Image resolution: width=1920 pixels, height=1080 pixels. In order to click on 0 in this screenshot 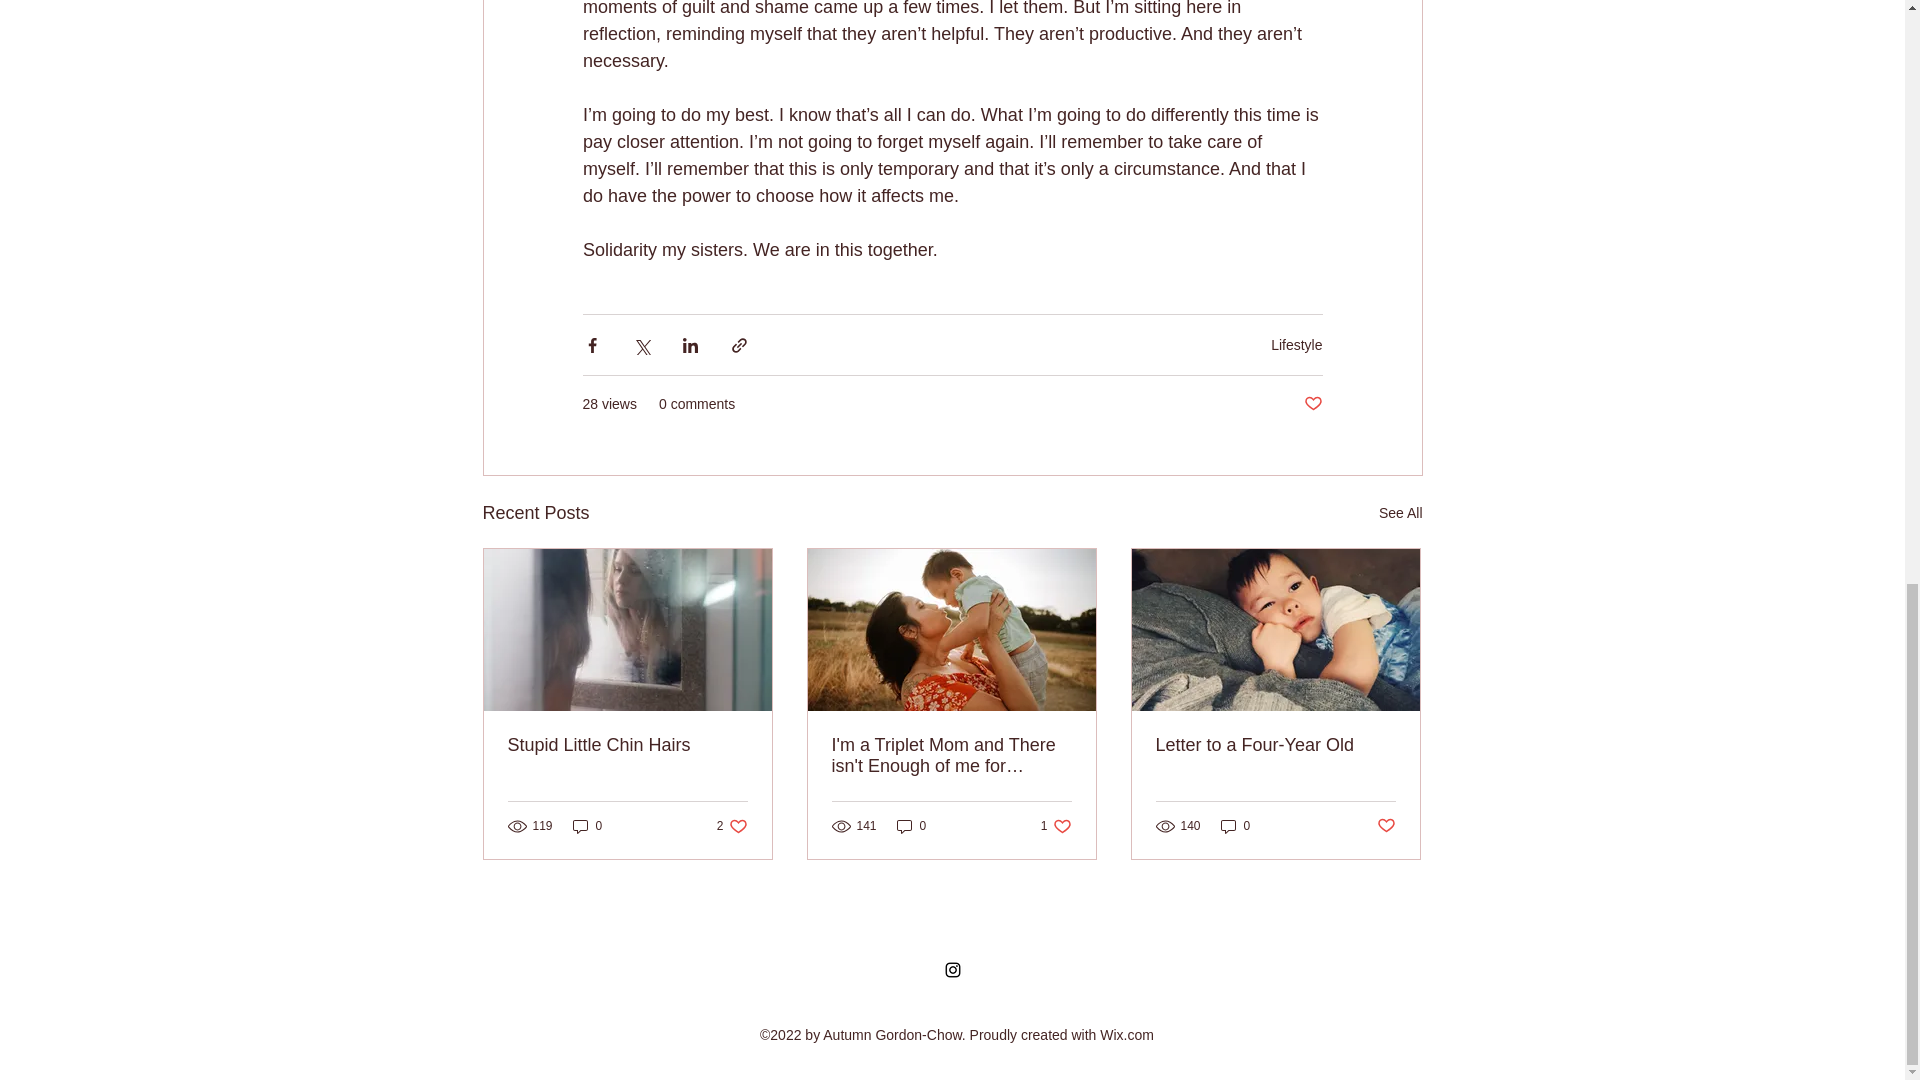, I will do `click(951, 756)`.